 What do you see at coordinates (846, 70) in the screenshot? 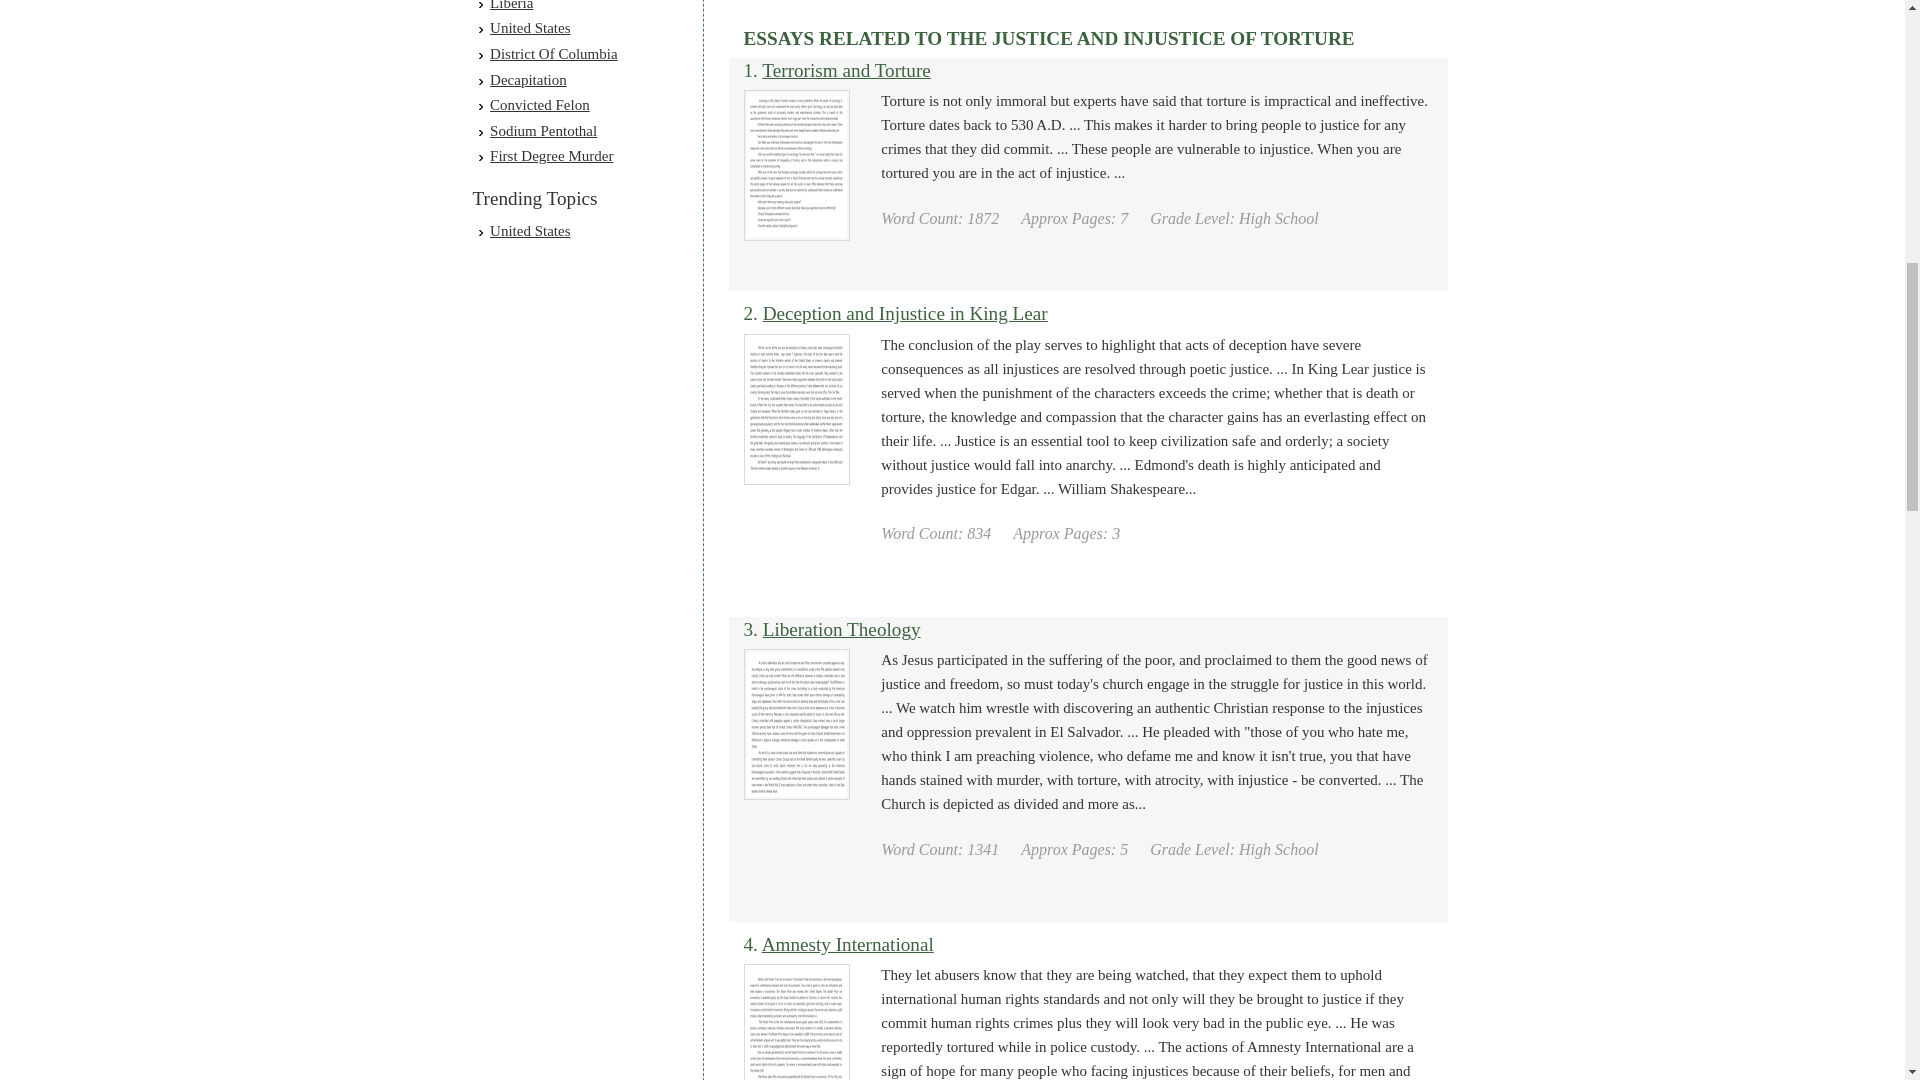
I see `Terrorism and Torture` at bounding box center [846, 70].